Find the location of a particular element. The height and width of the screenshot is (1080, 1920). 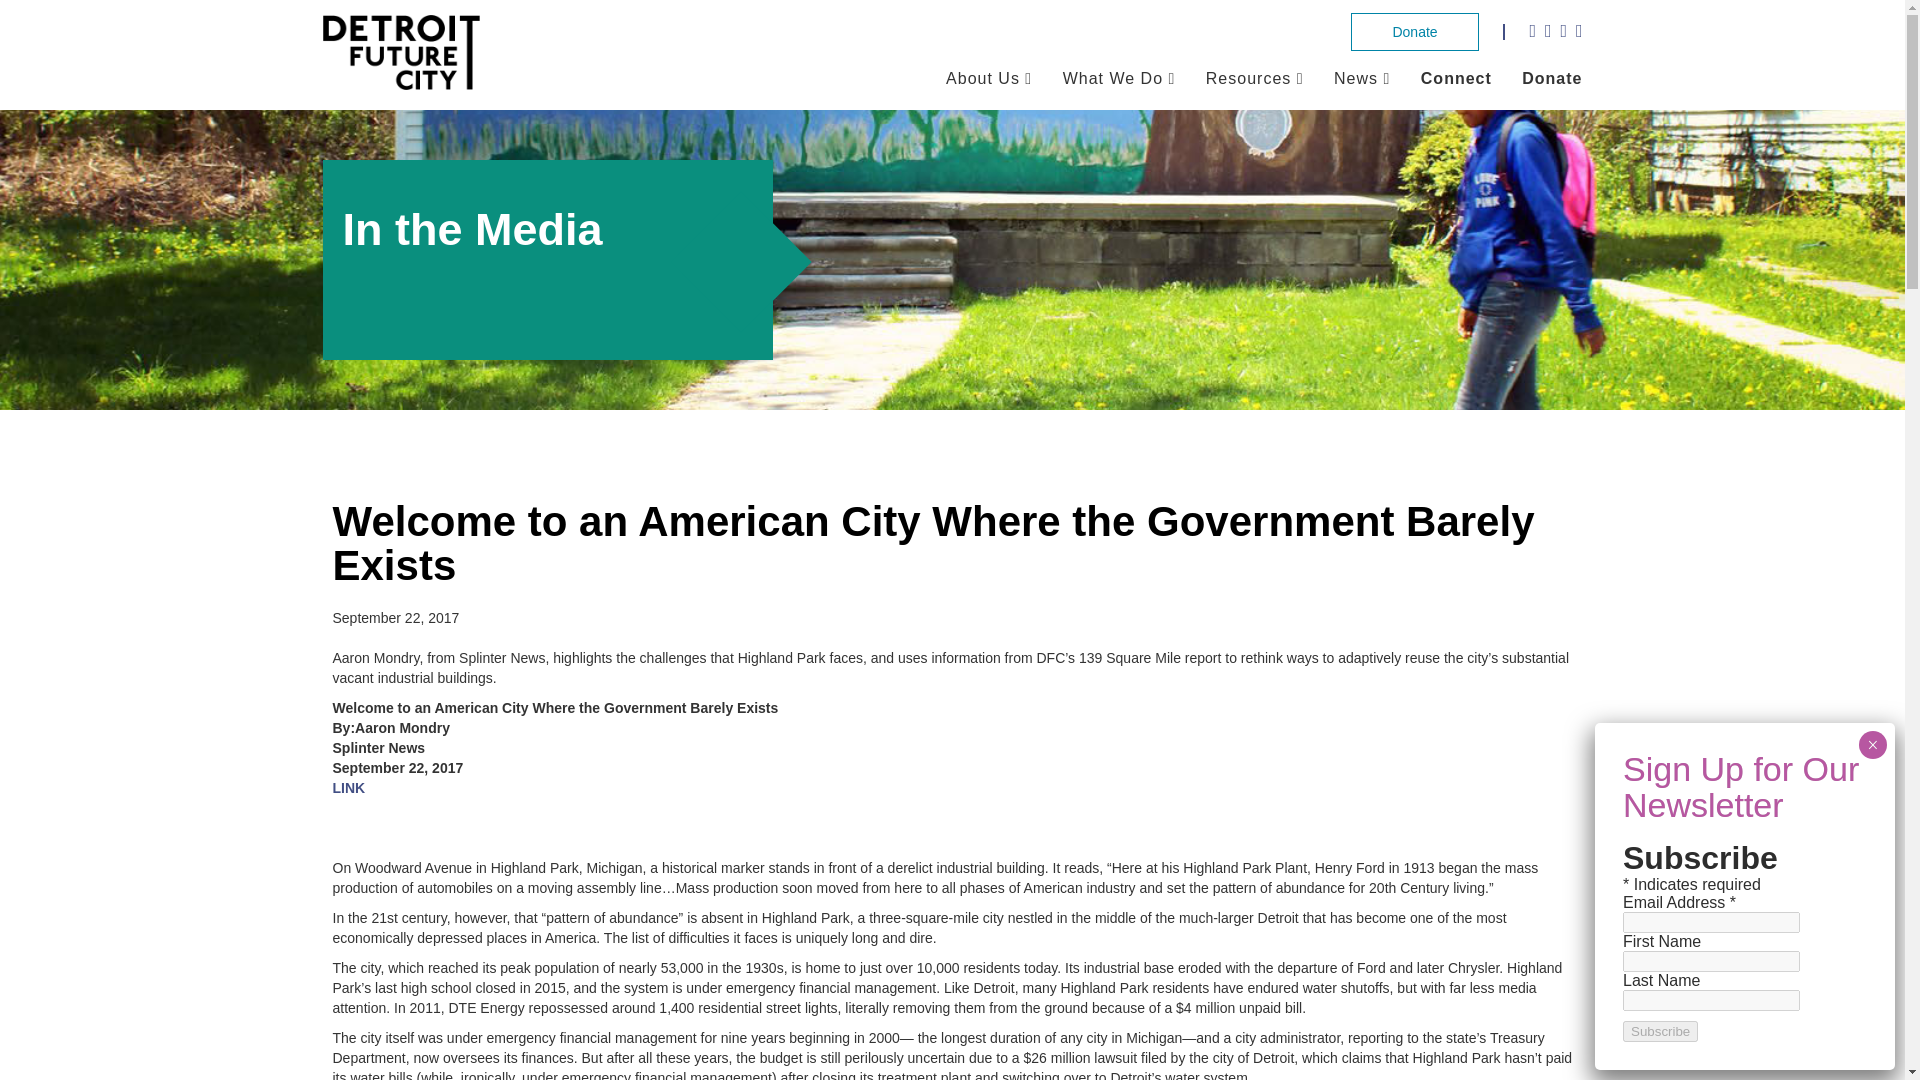

What We Do is located at coordinates (1113, 78).